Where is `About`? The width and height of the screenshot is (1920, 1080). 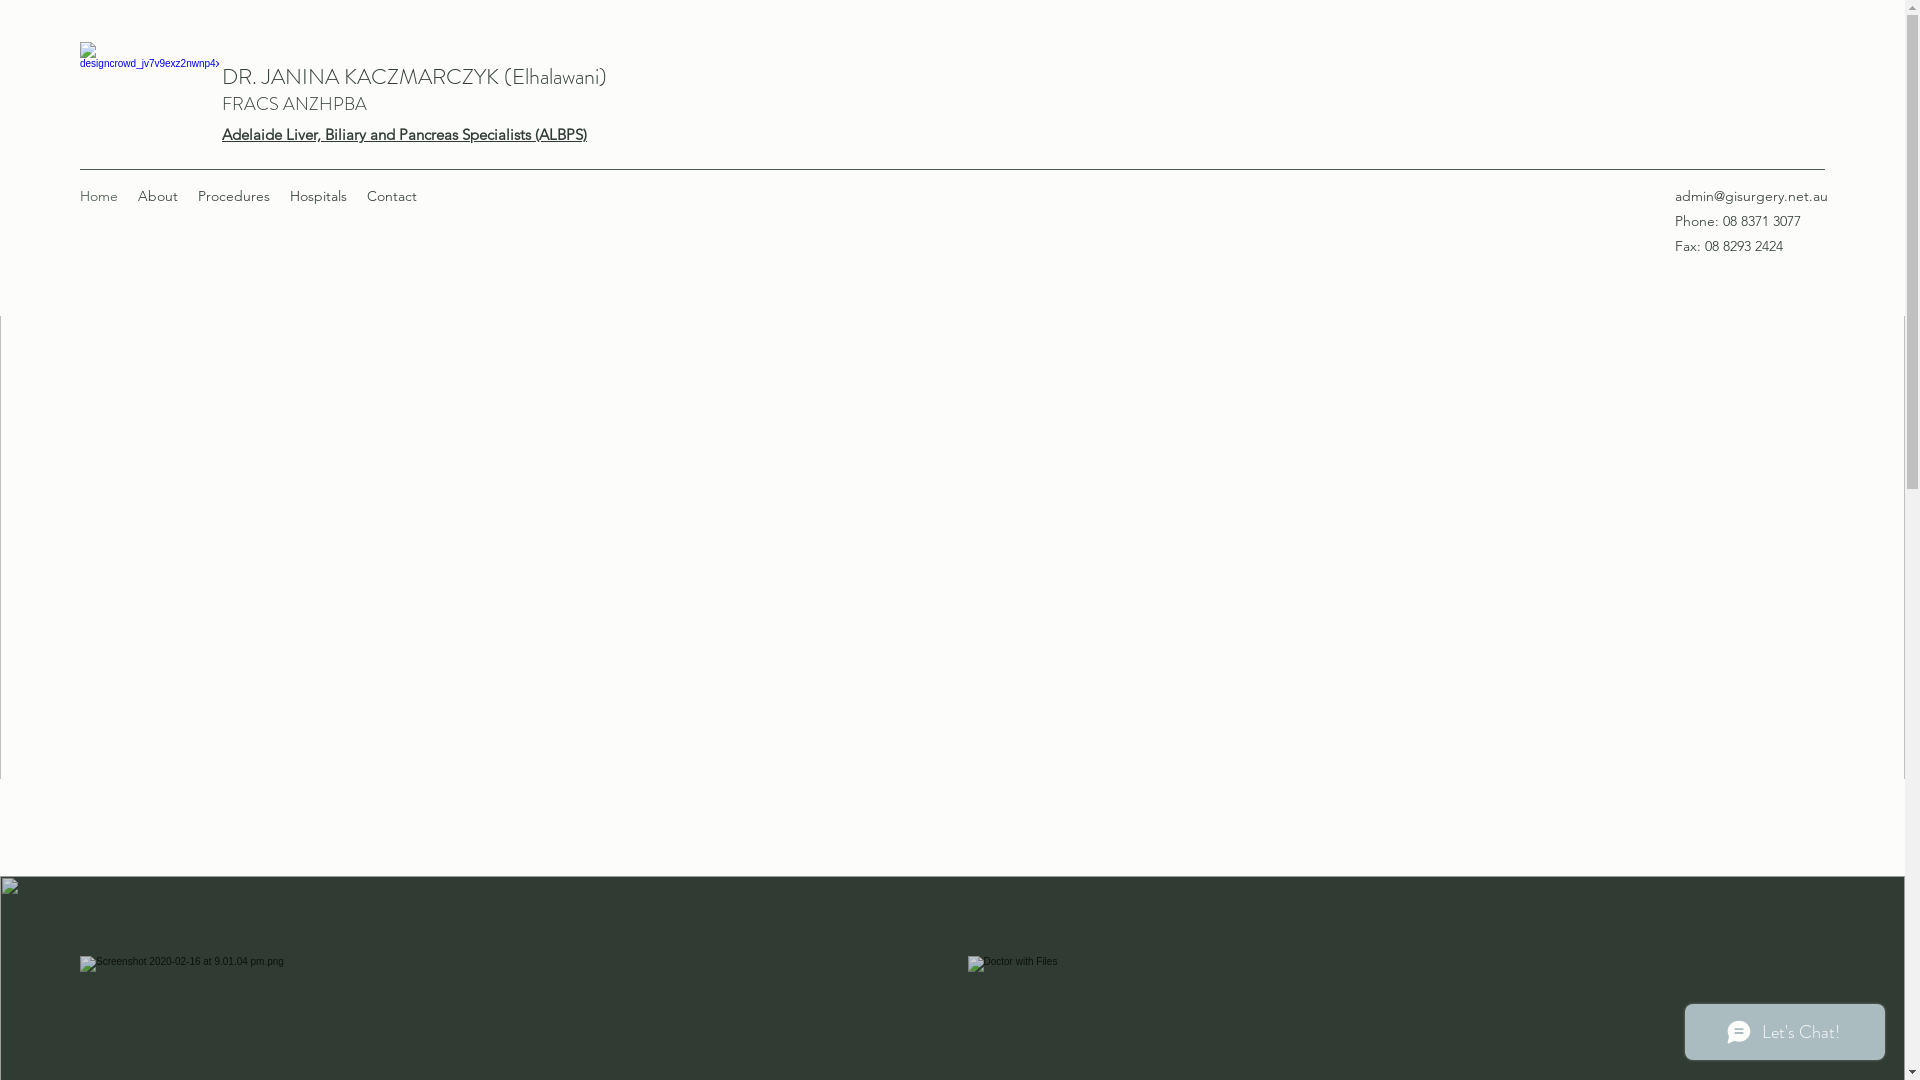
About is located at coordinates (158, 196).